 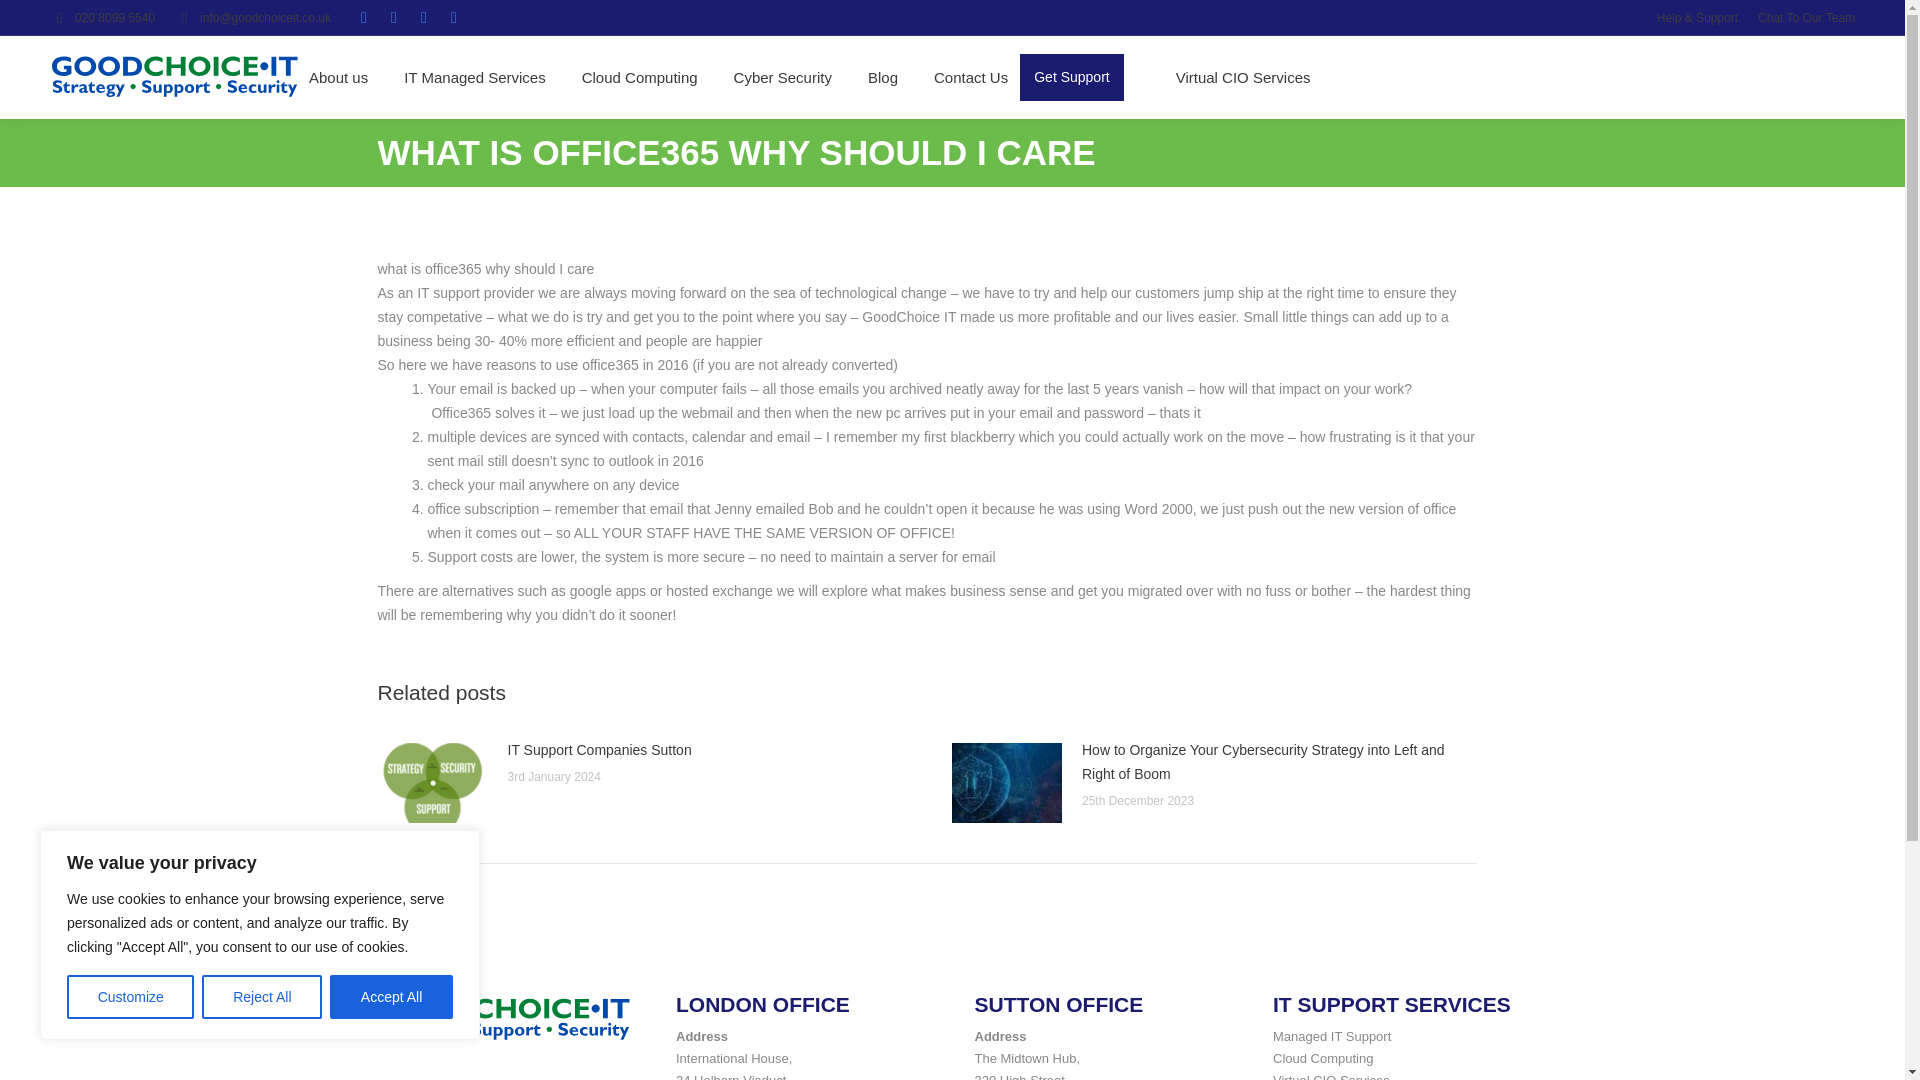 What do you see at coordinates (424, 18) in the screenshot?
I see `Twitter page opens in new window` at bounding box center [424, 18].